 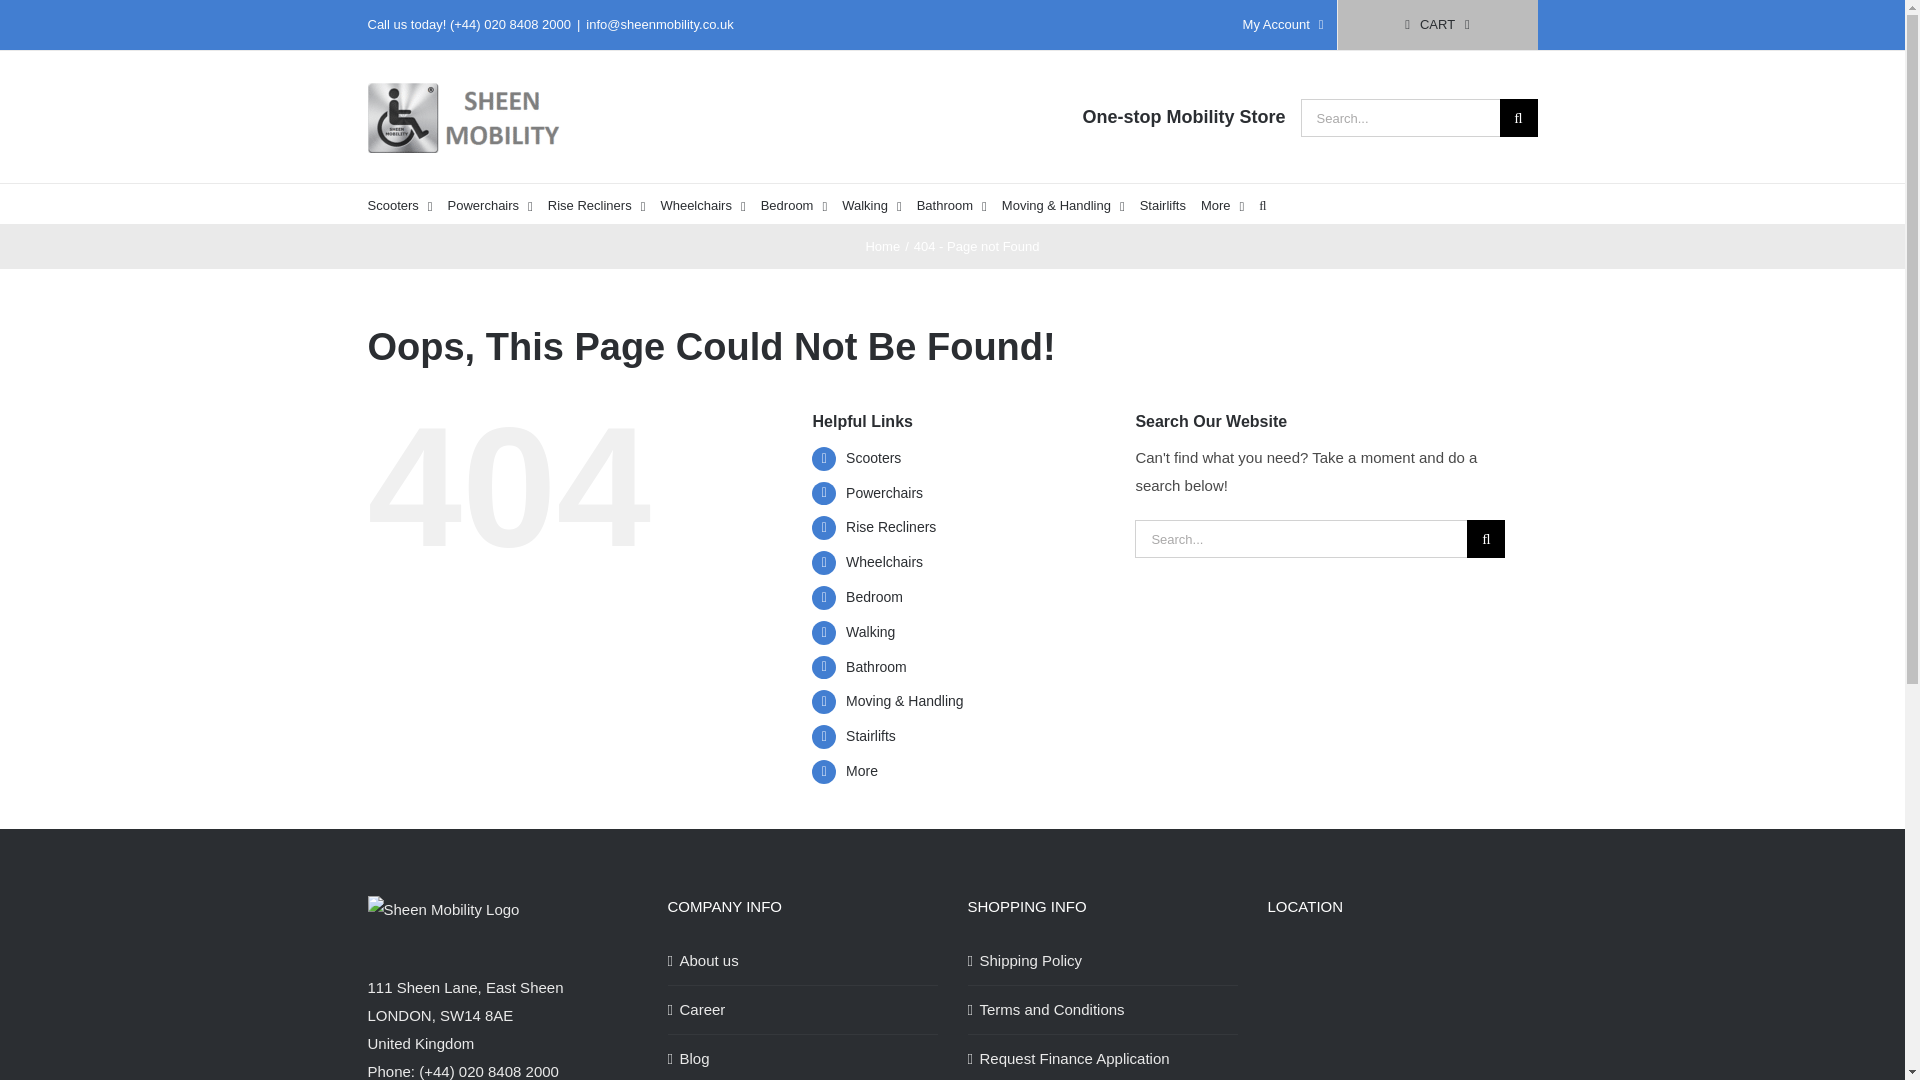 I want to click on CART, so click(x=1438, y=24).